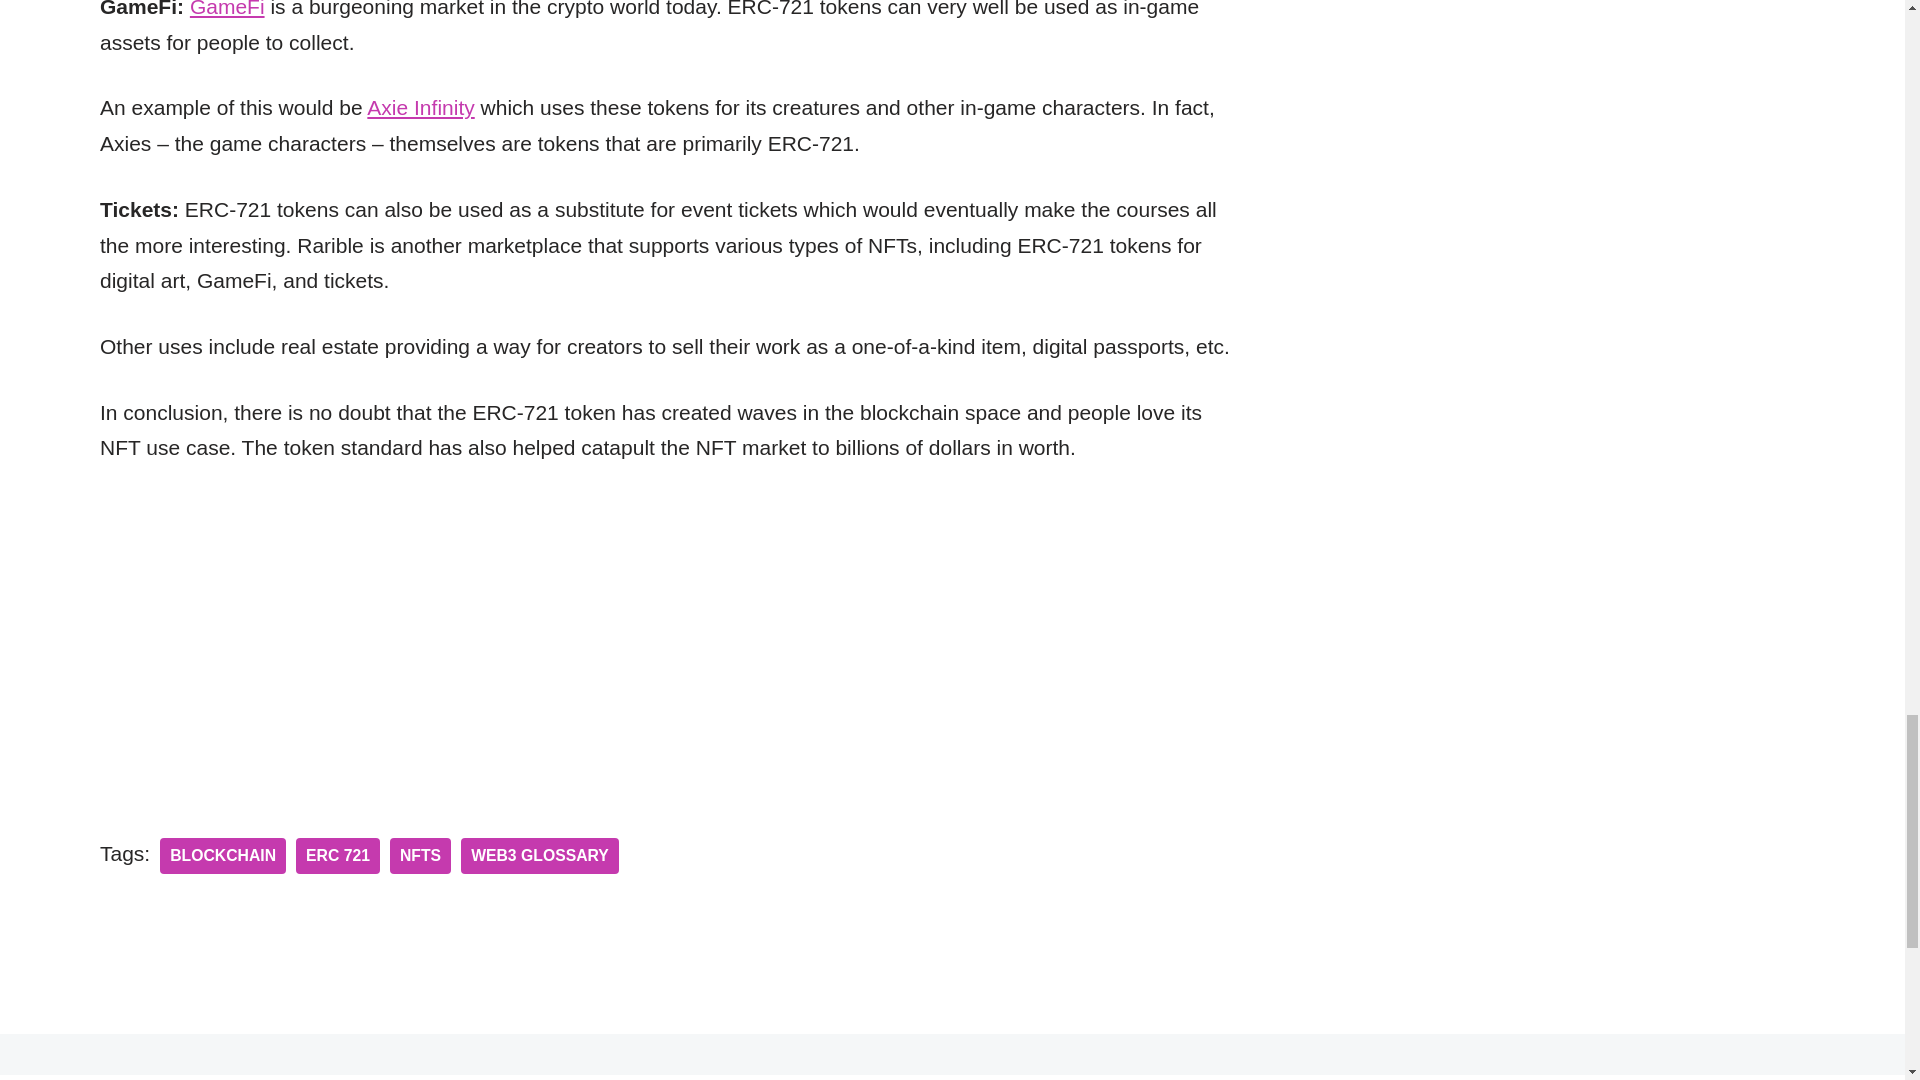 The width and height of the screenshot is (1920, 1080). What do you see at coordinates (420, 856) in the screenshot?
I see `NFTS` at bounding box center [420, 856].